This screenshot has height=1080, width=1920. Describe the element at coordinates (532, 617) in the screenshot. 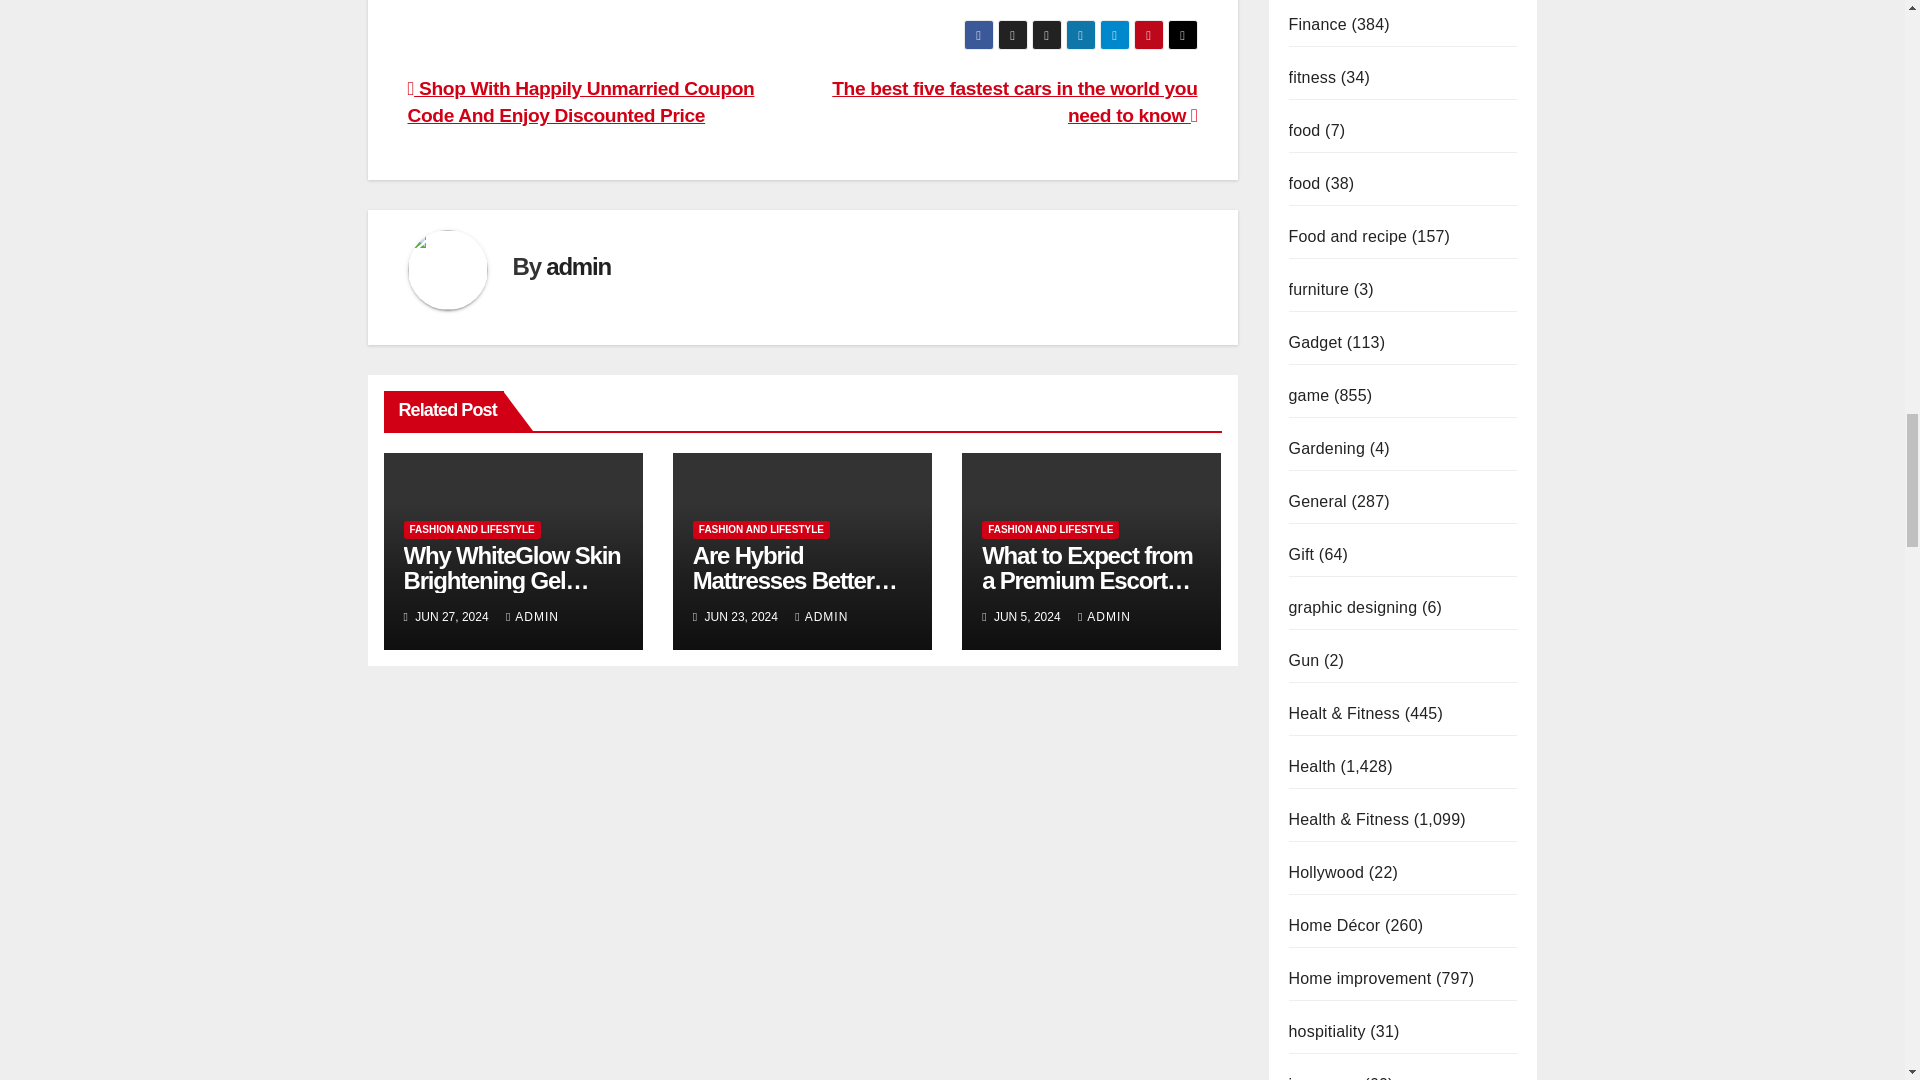

I see `ADMIN` at that location.